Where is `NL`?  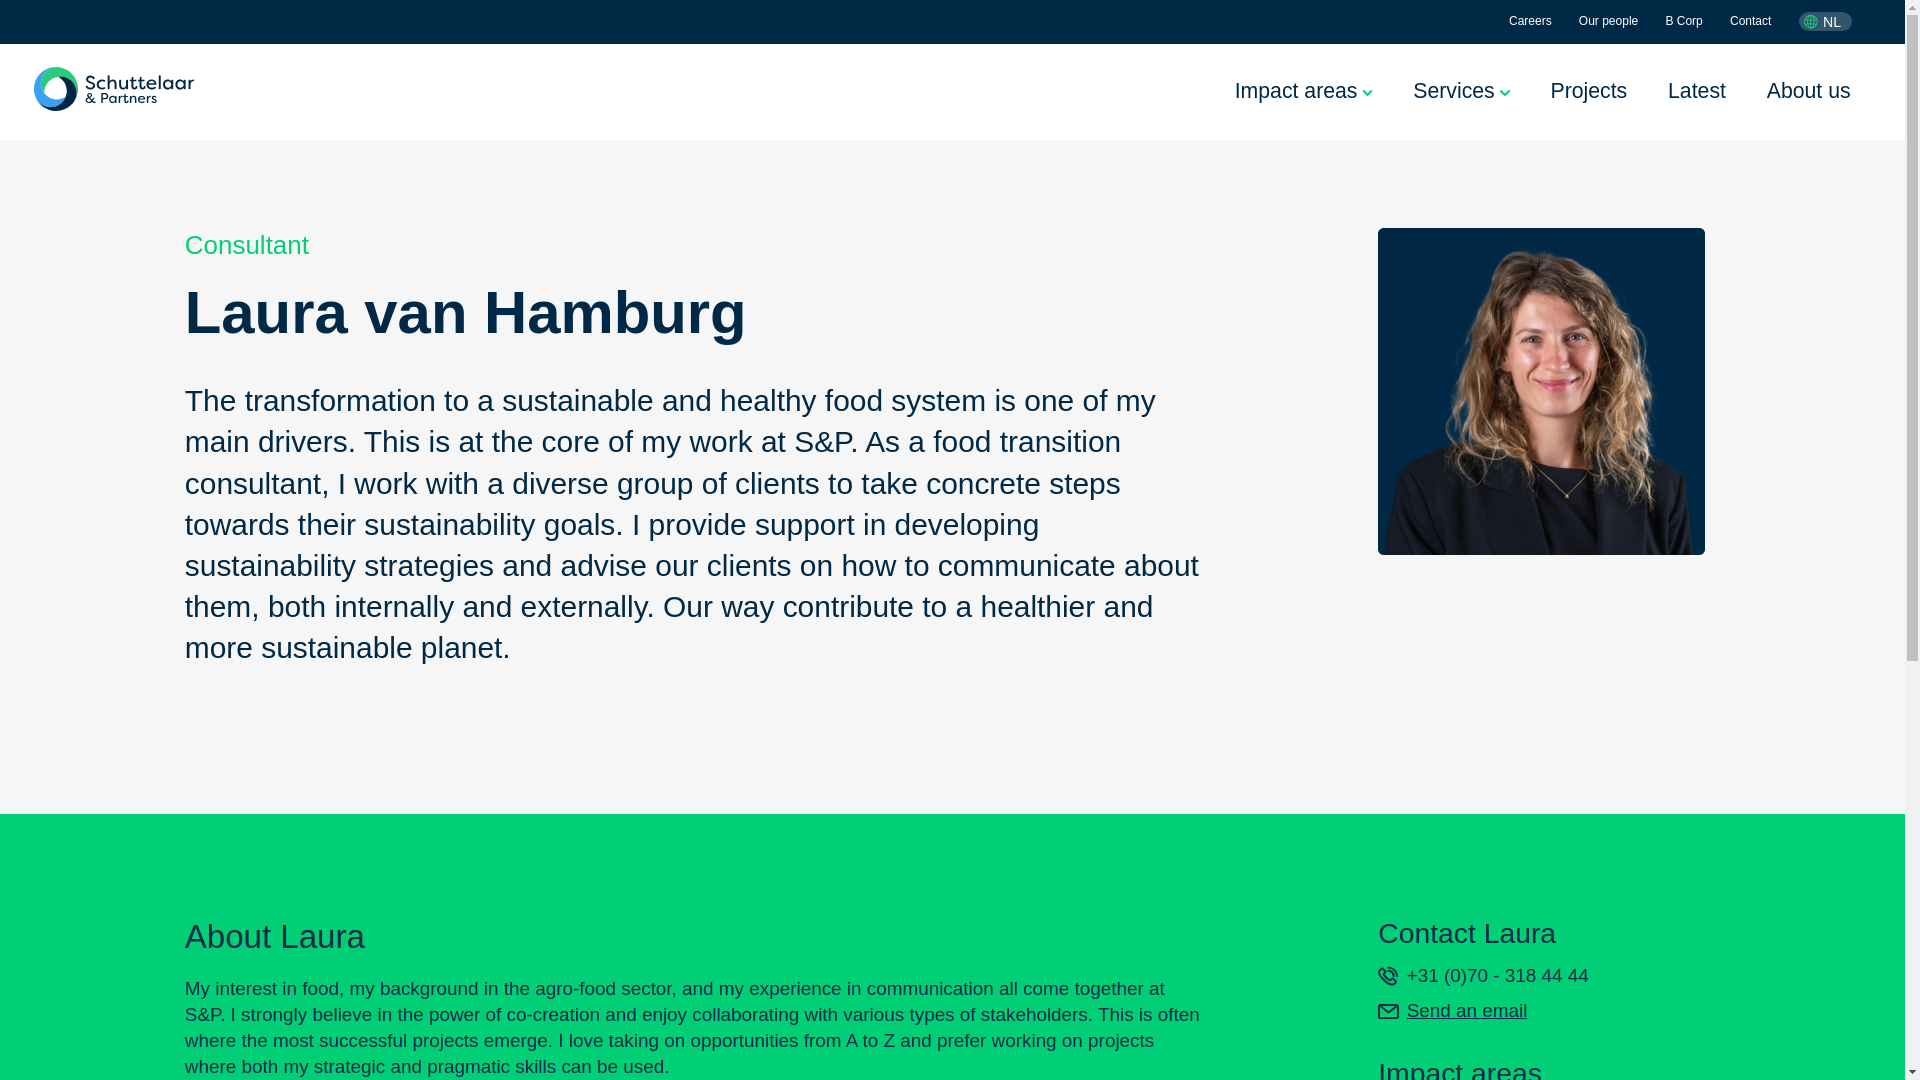 NL is located at coordinates (1822, 22).